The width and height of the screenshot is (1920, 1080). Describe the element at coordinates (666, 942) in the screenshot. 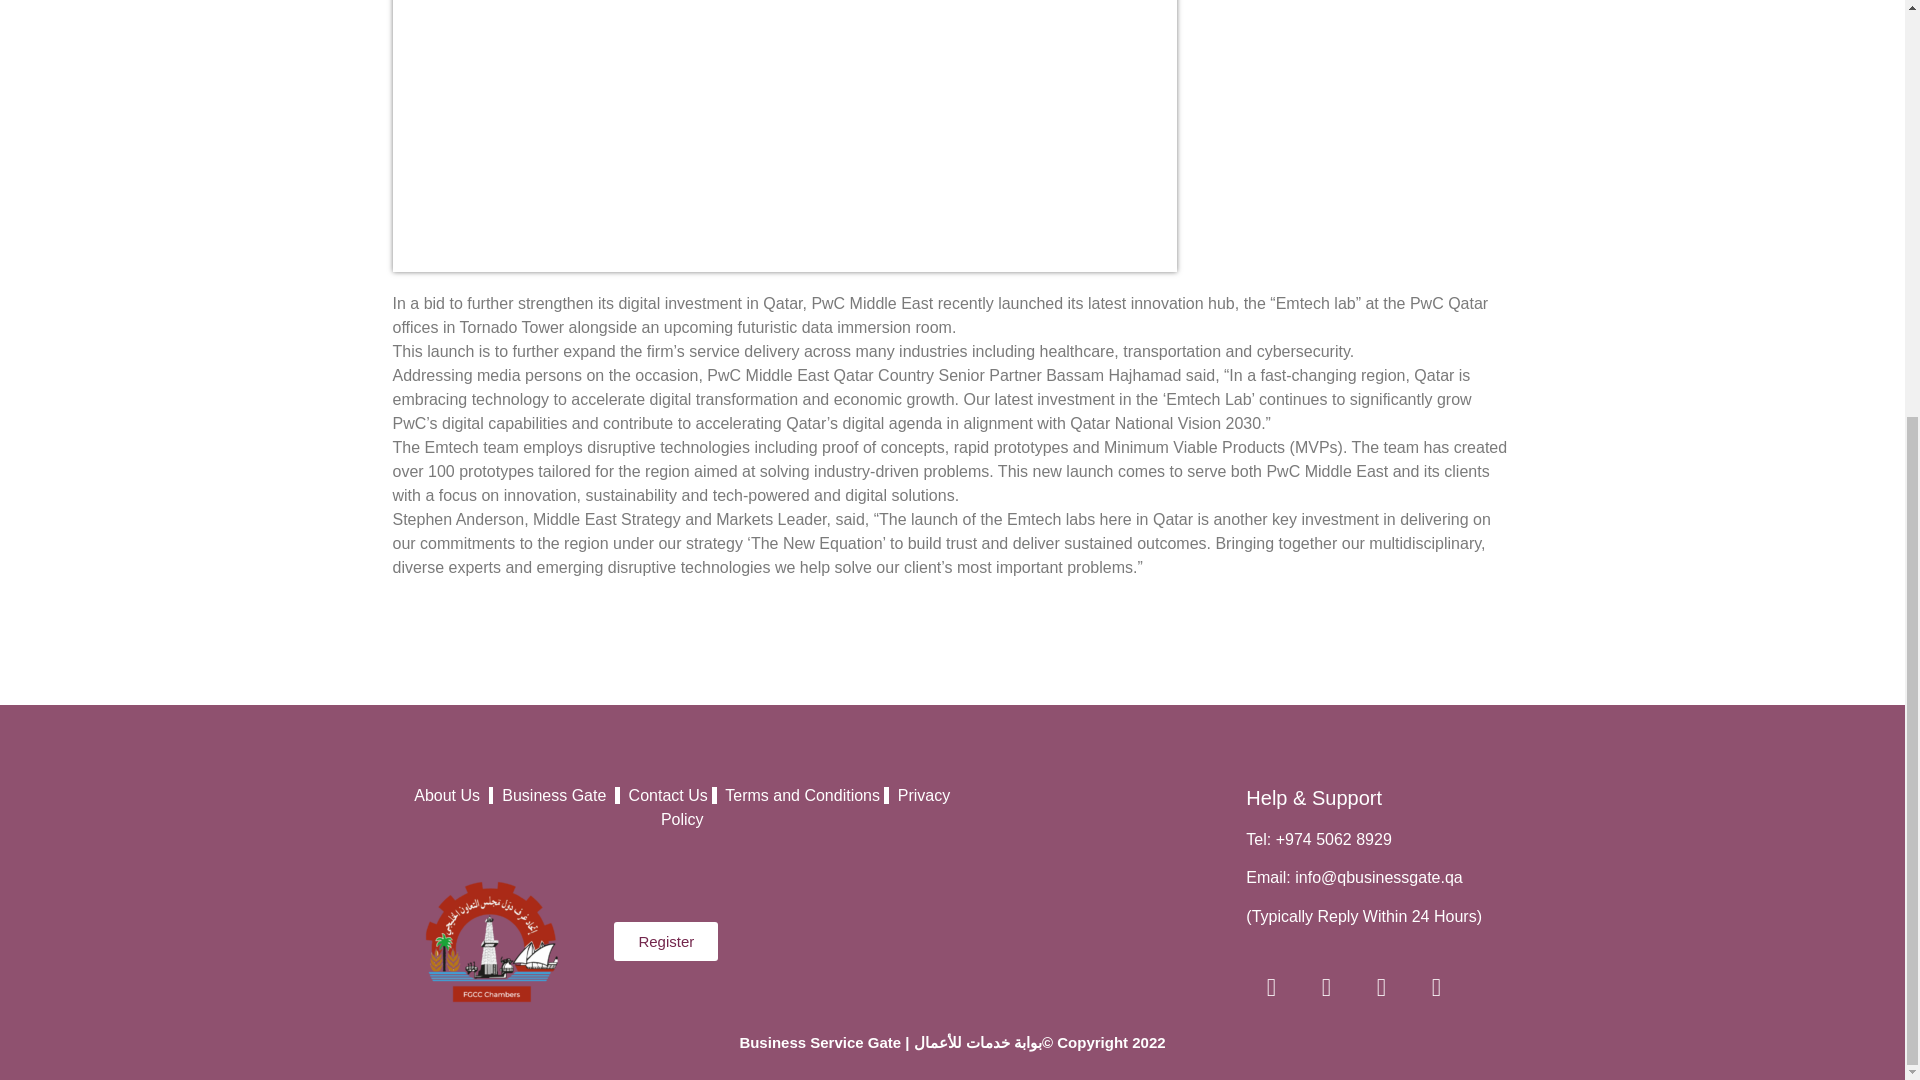

I see `Register` at that location.